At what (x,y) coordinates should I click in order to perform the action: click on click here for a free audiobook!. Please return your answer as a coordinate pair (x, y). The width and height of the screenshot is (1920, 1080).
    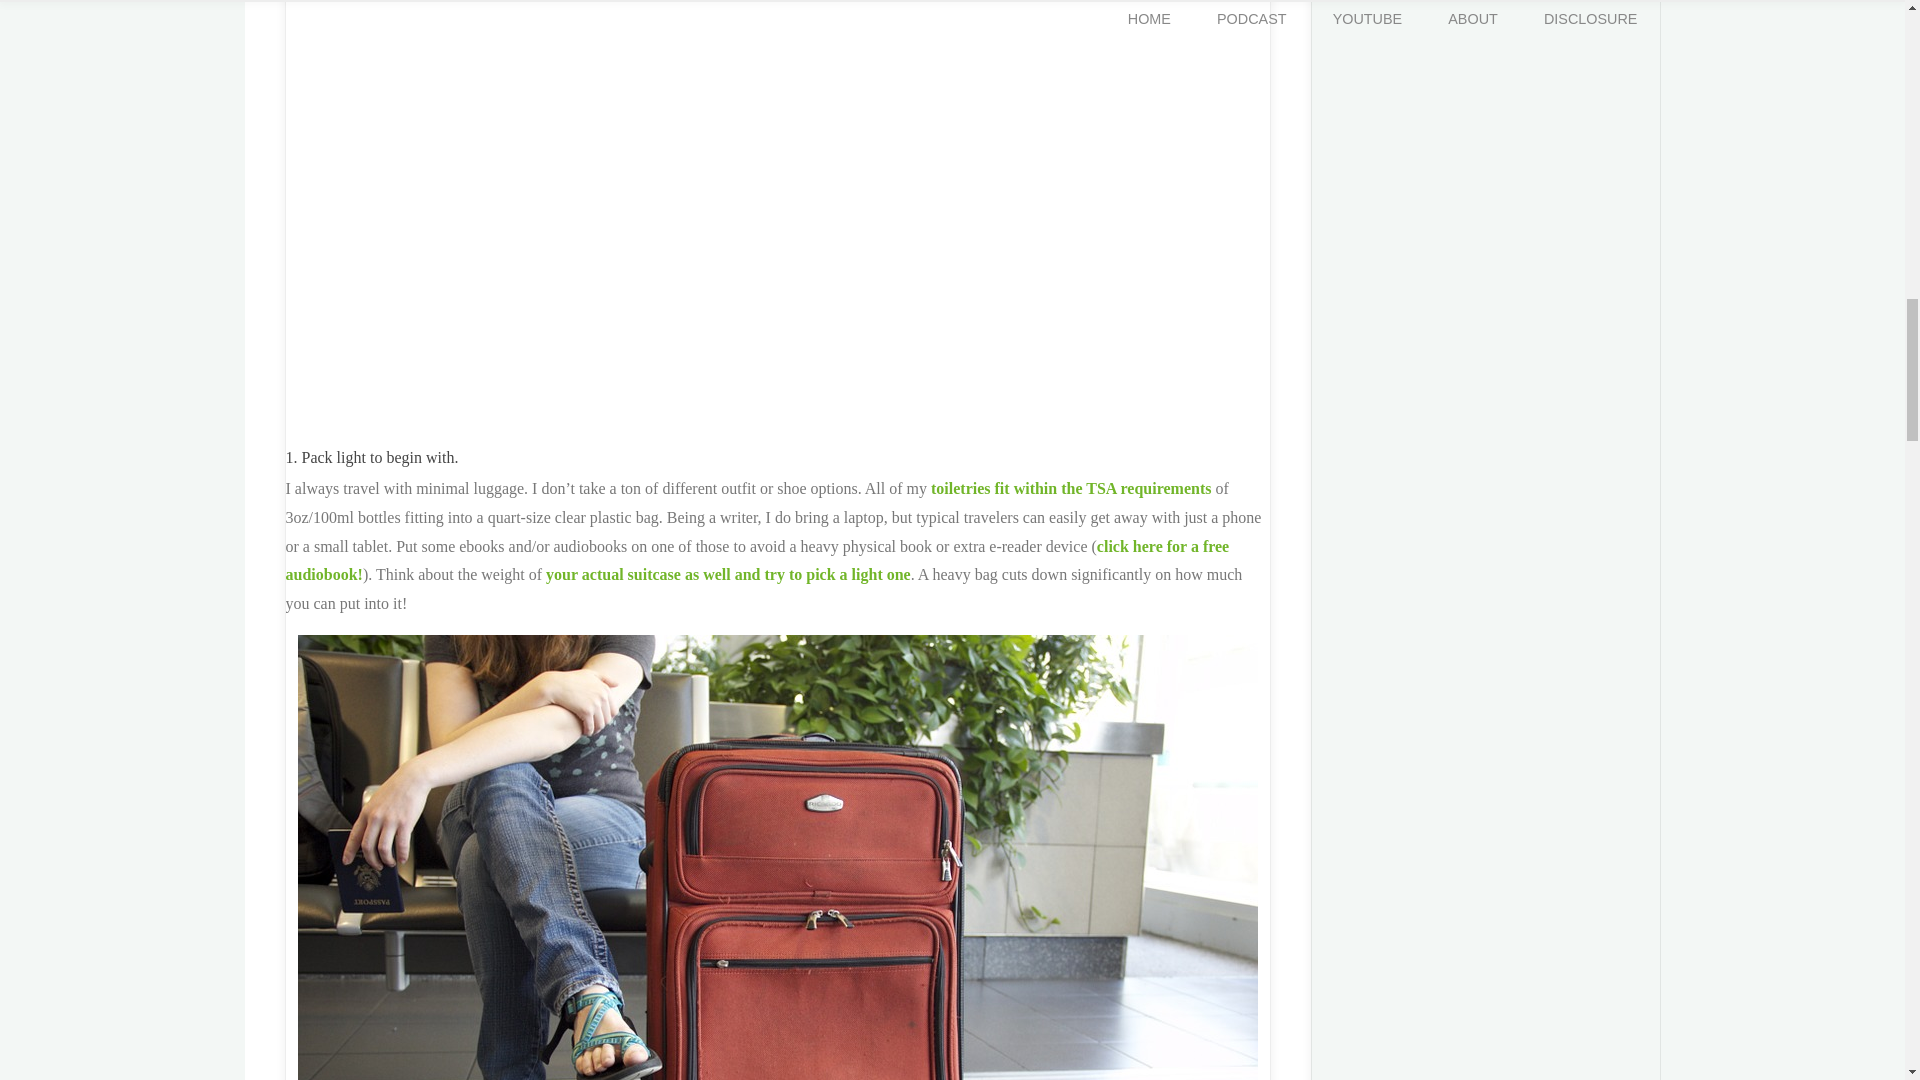
    Looking at the image, I should click on (758, 560).